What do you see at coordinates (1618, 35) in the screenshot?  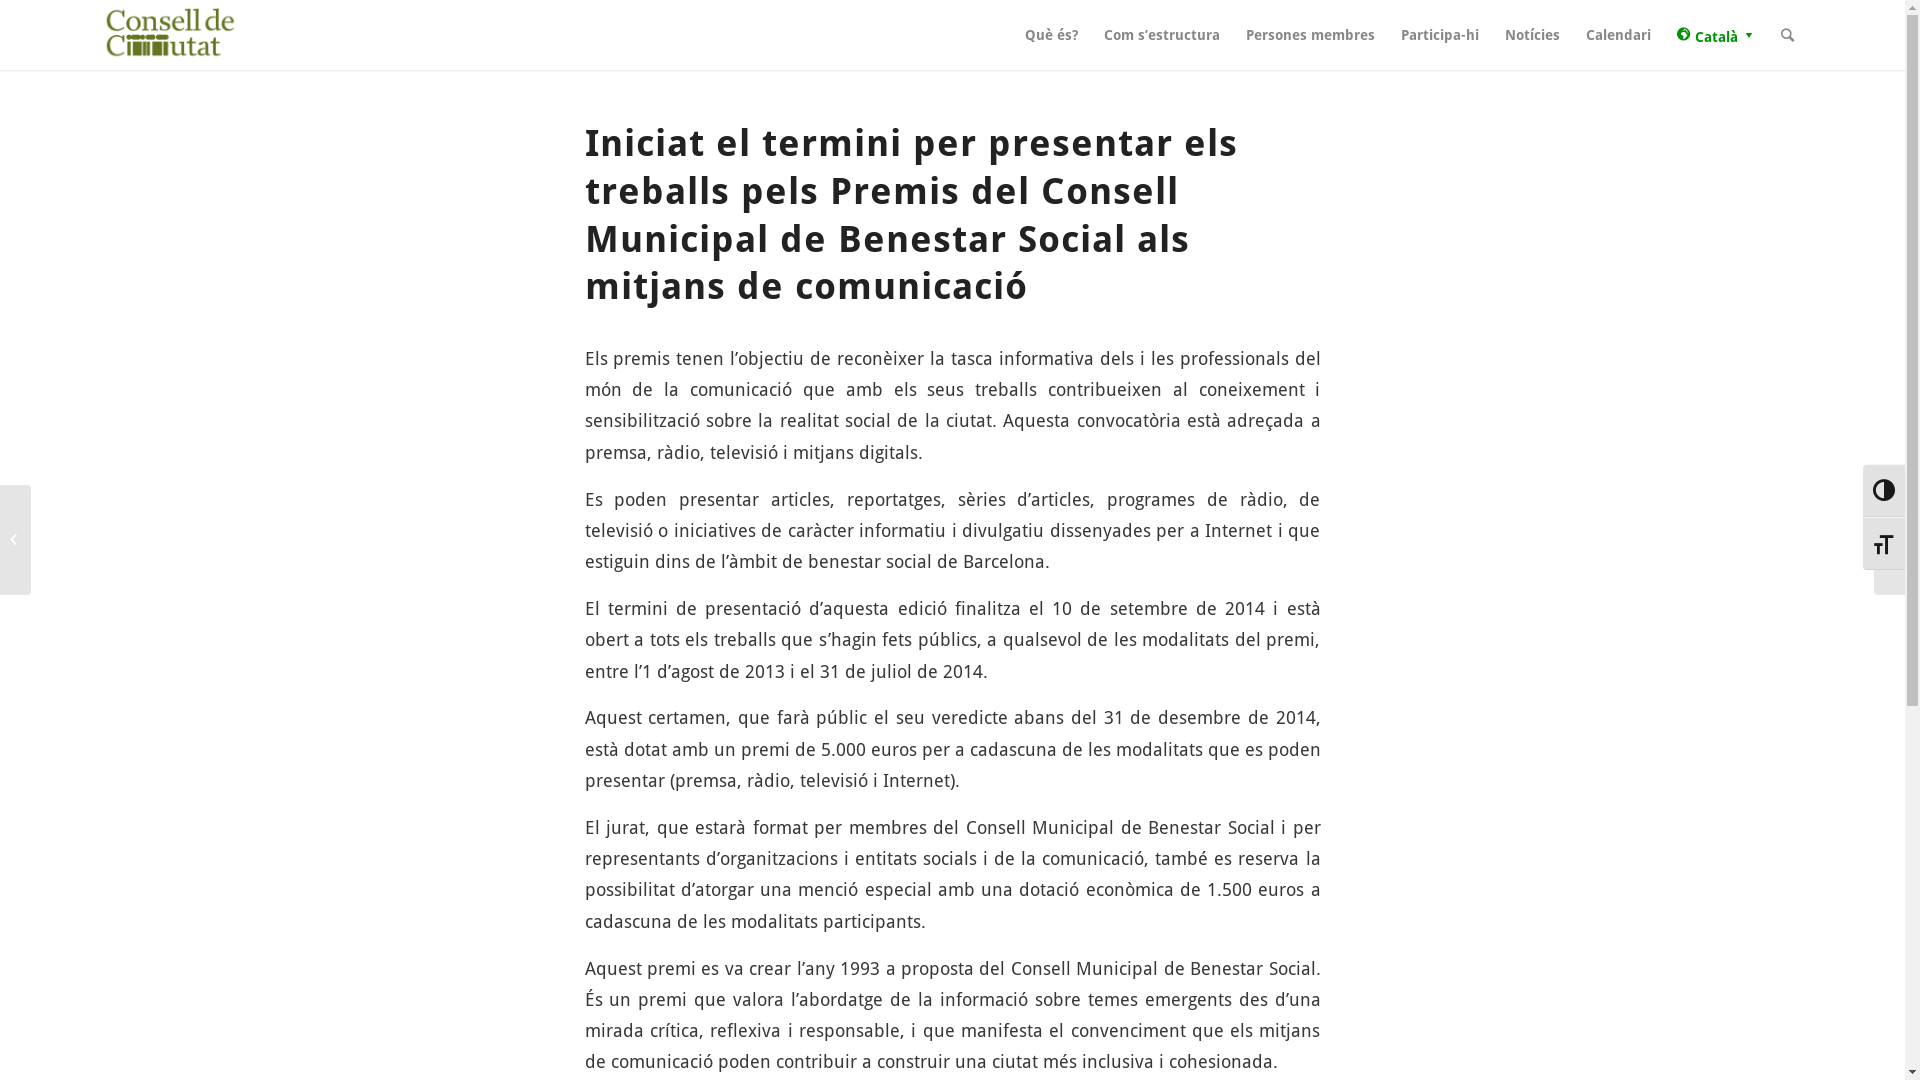 I see `Calendari` at bounding box center [1618, 35].